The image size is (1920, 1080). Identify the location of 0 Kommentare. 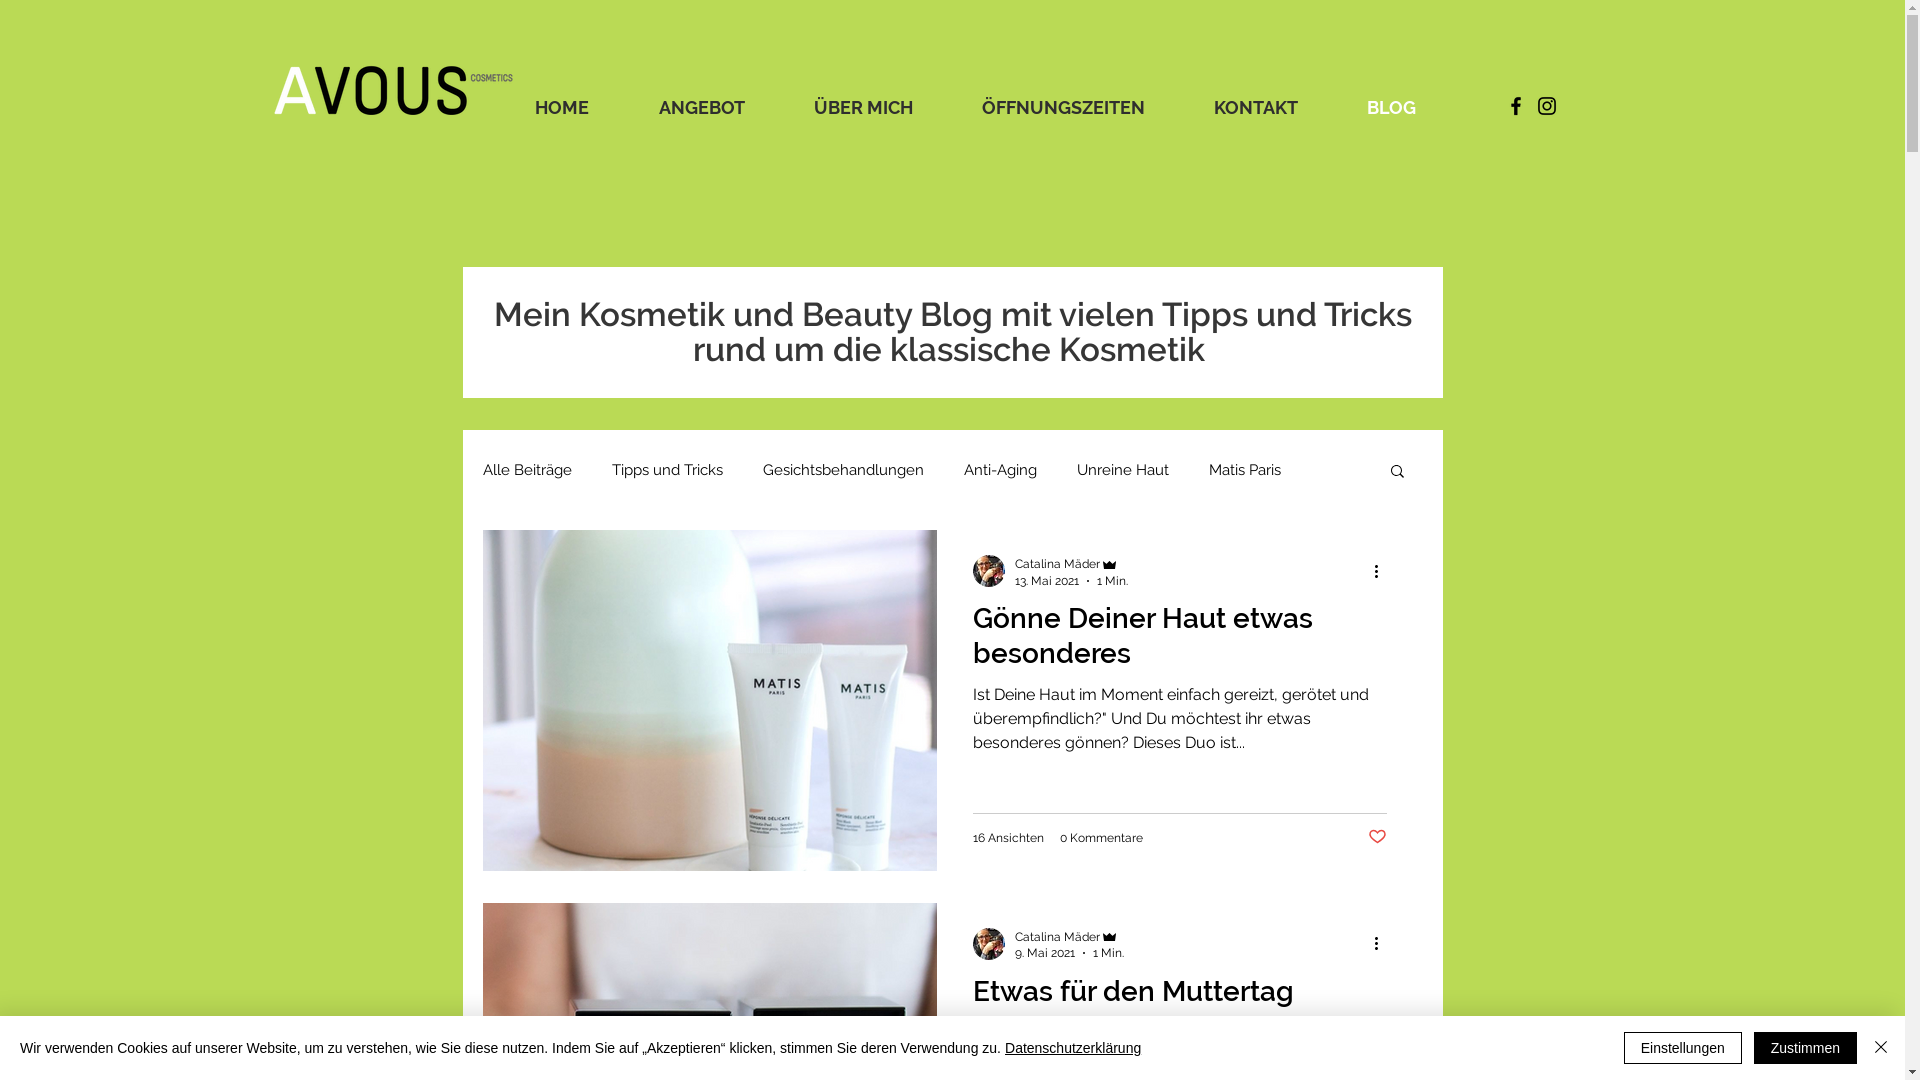
(1102, 837).